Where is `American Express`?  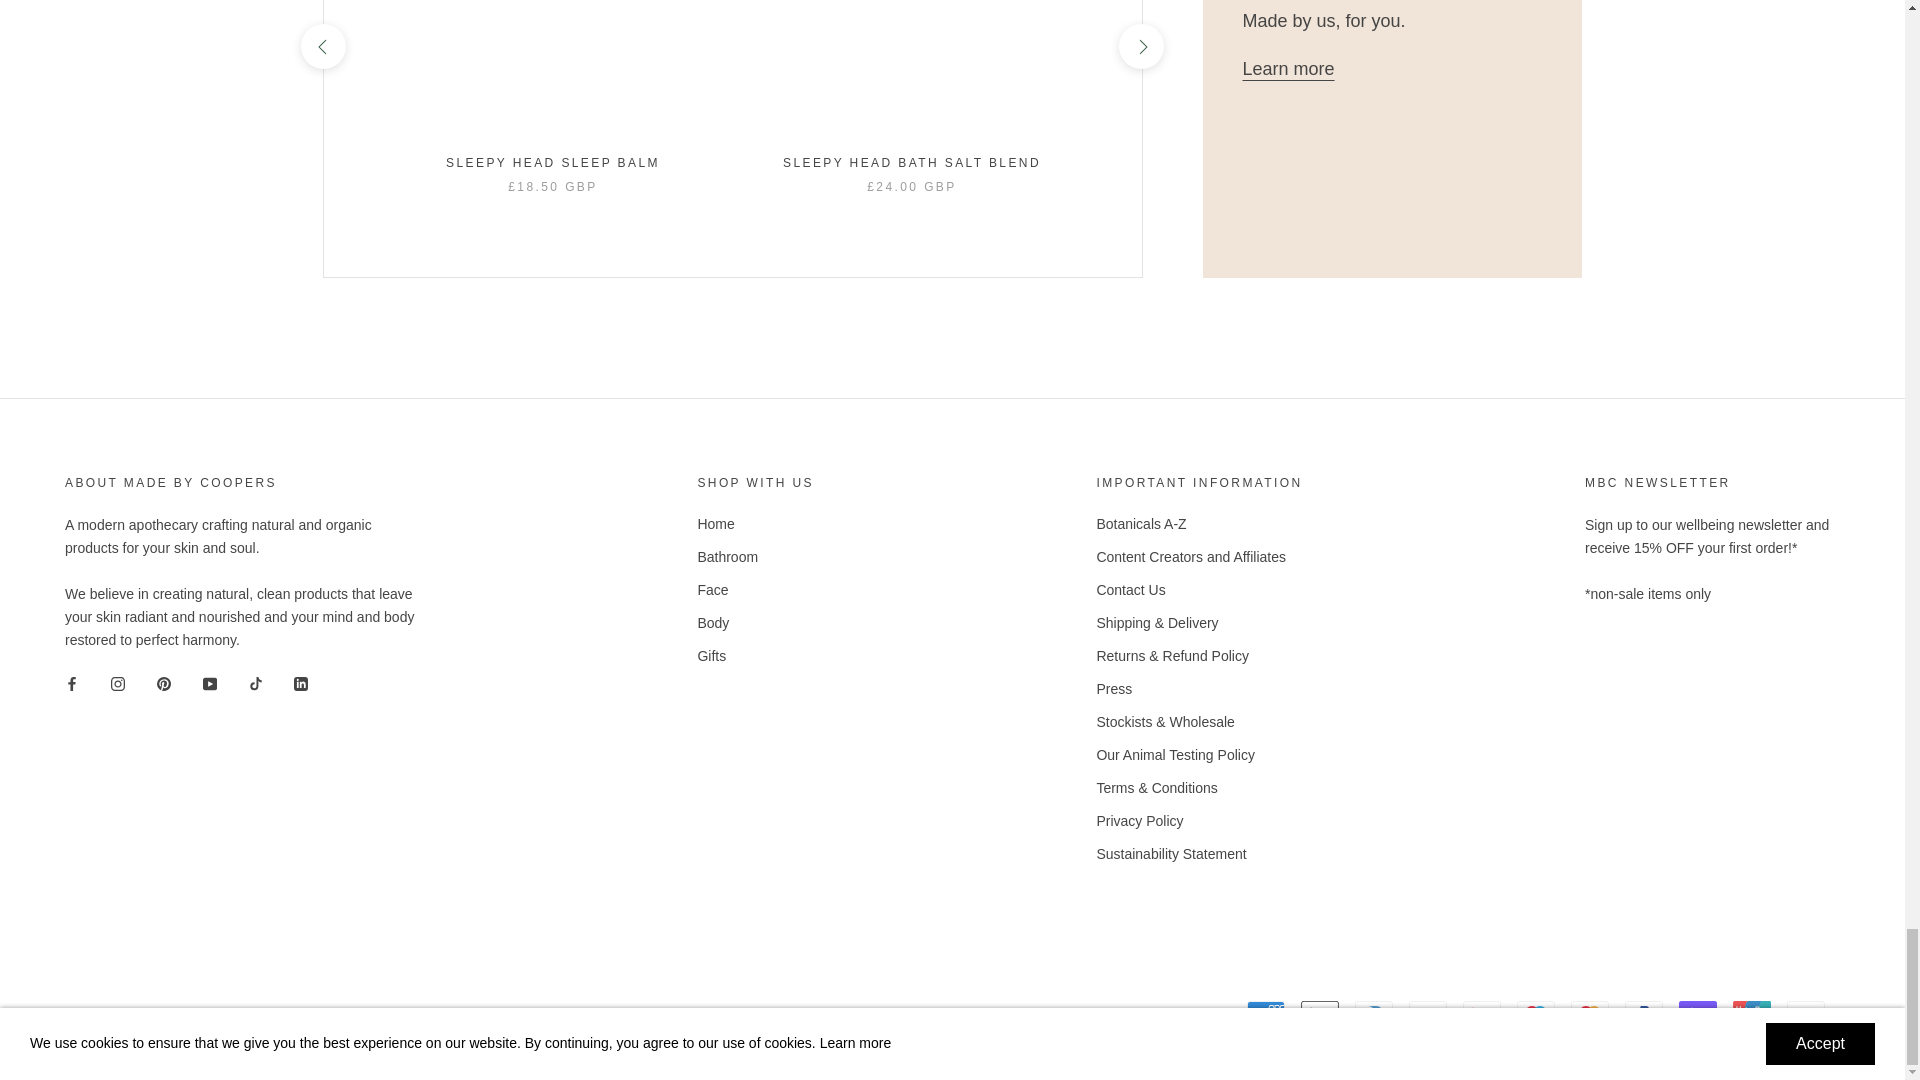 American Express is located at coordinates (1265, 1012).